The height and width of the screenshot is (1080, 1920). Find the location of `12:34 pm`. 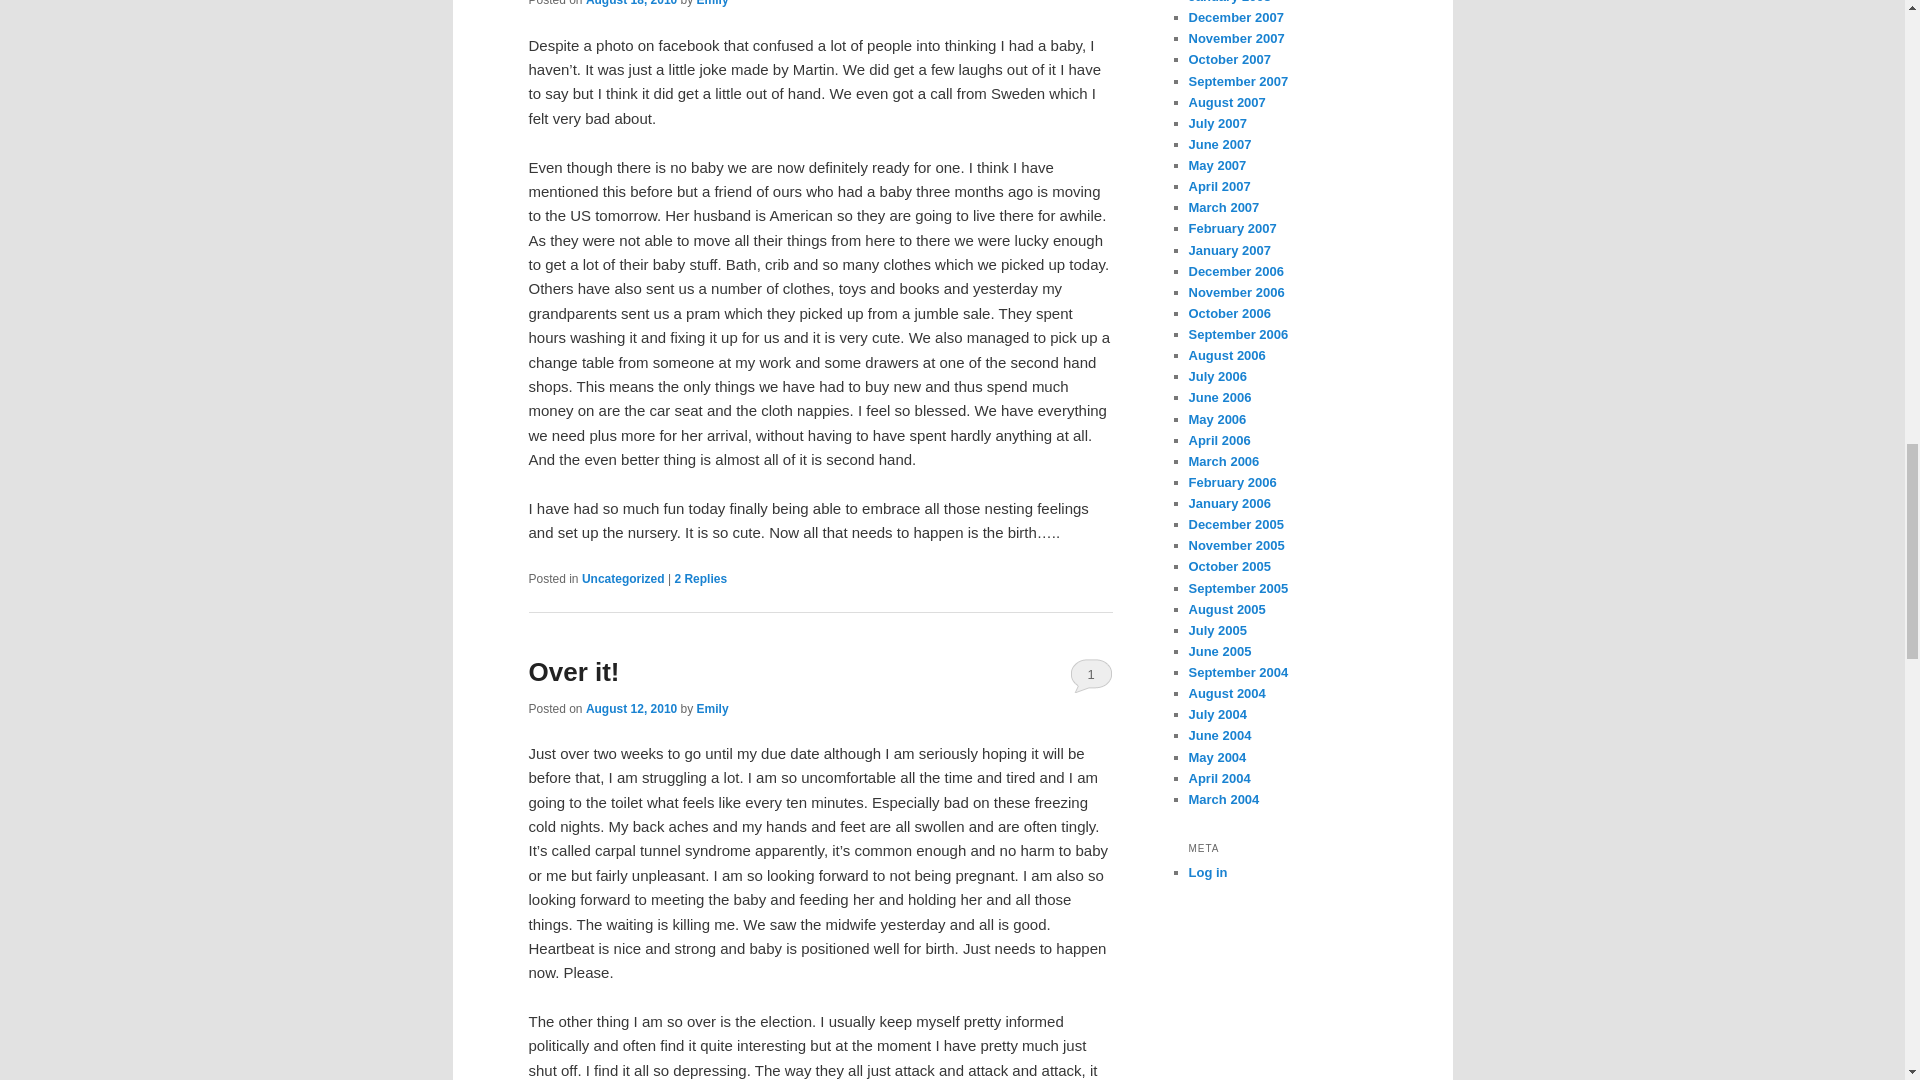

12:34 pm is located at coordinates (631, 709).